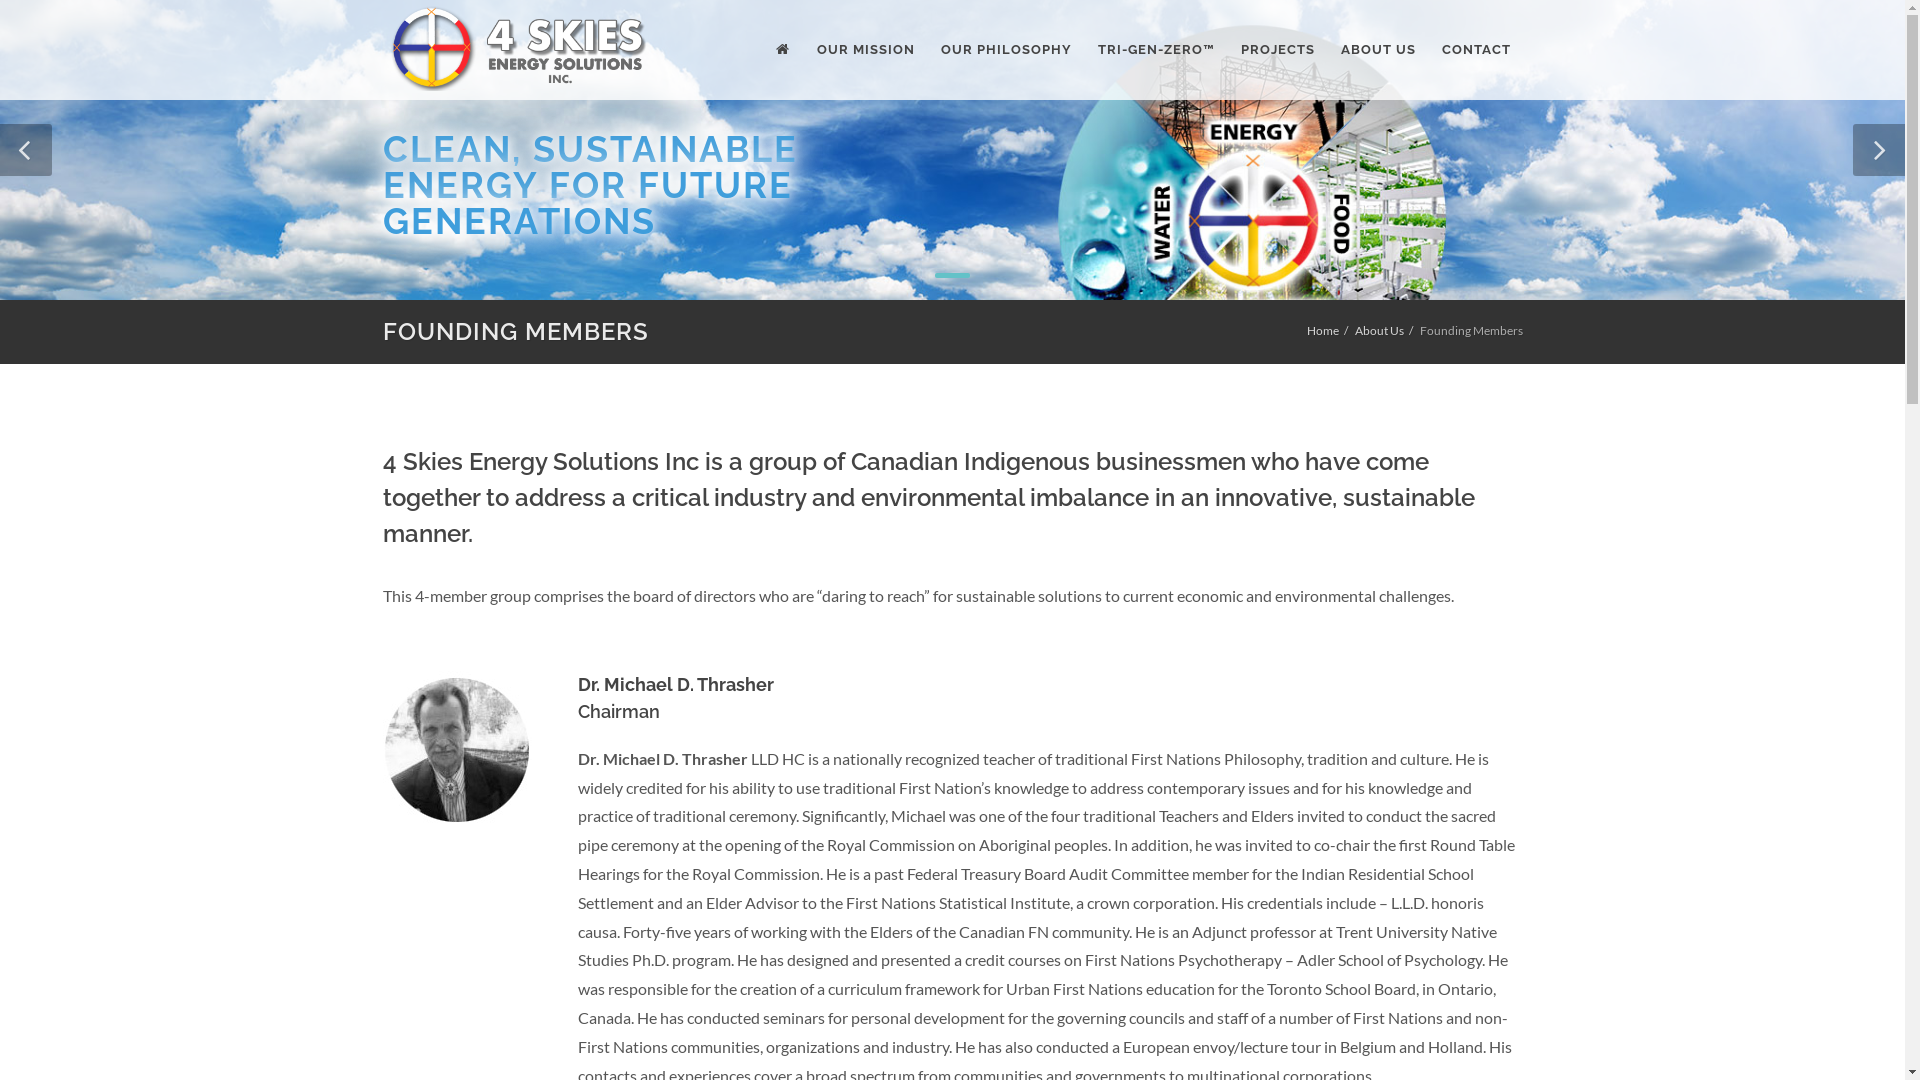 The image size is (1920, 1080). Describe the element at coordinates (1476, 50) in the screenshot. I see `CONTACT` at that location.